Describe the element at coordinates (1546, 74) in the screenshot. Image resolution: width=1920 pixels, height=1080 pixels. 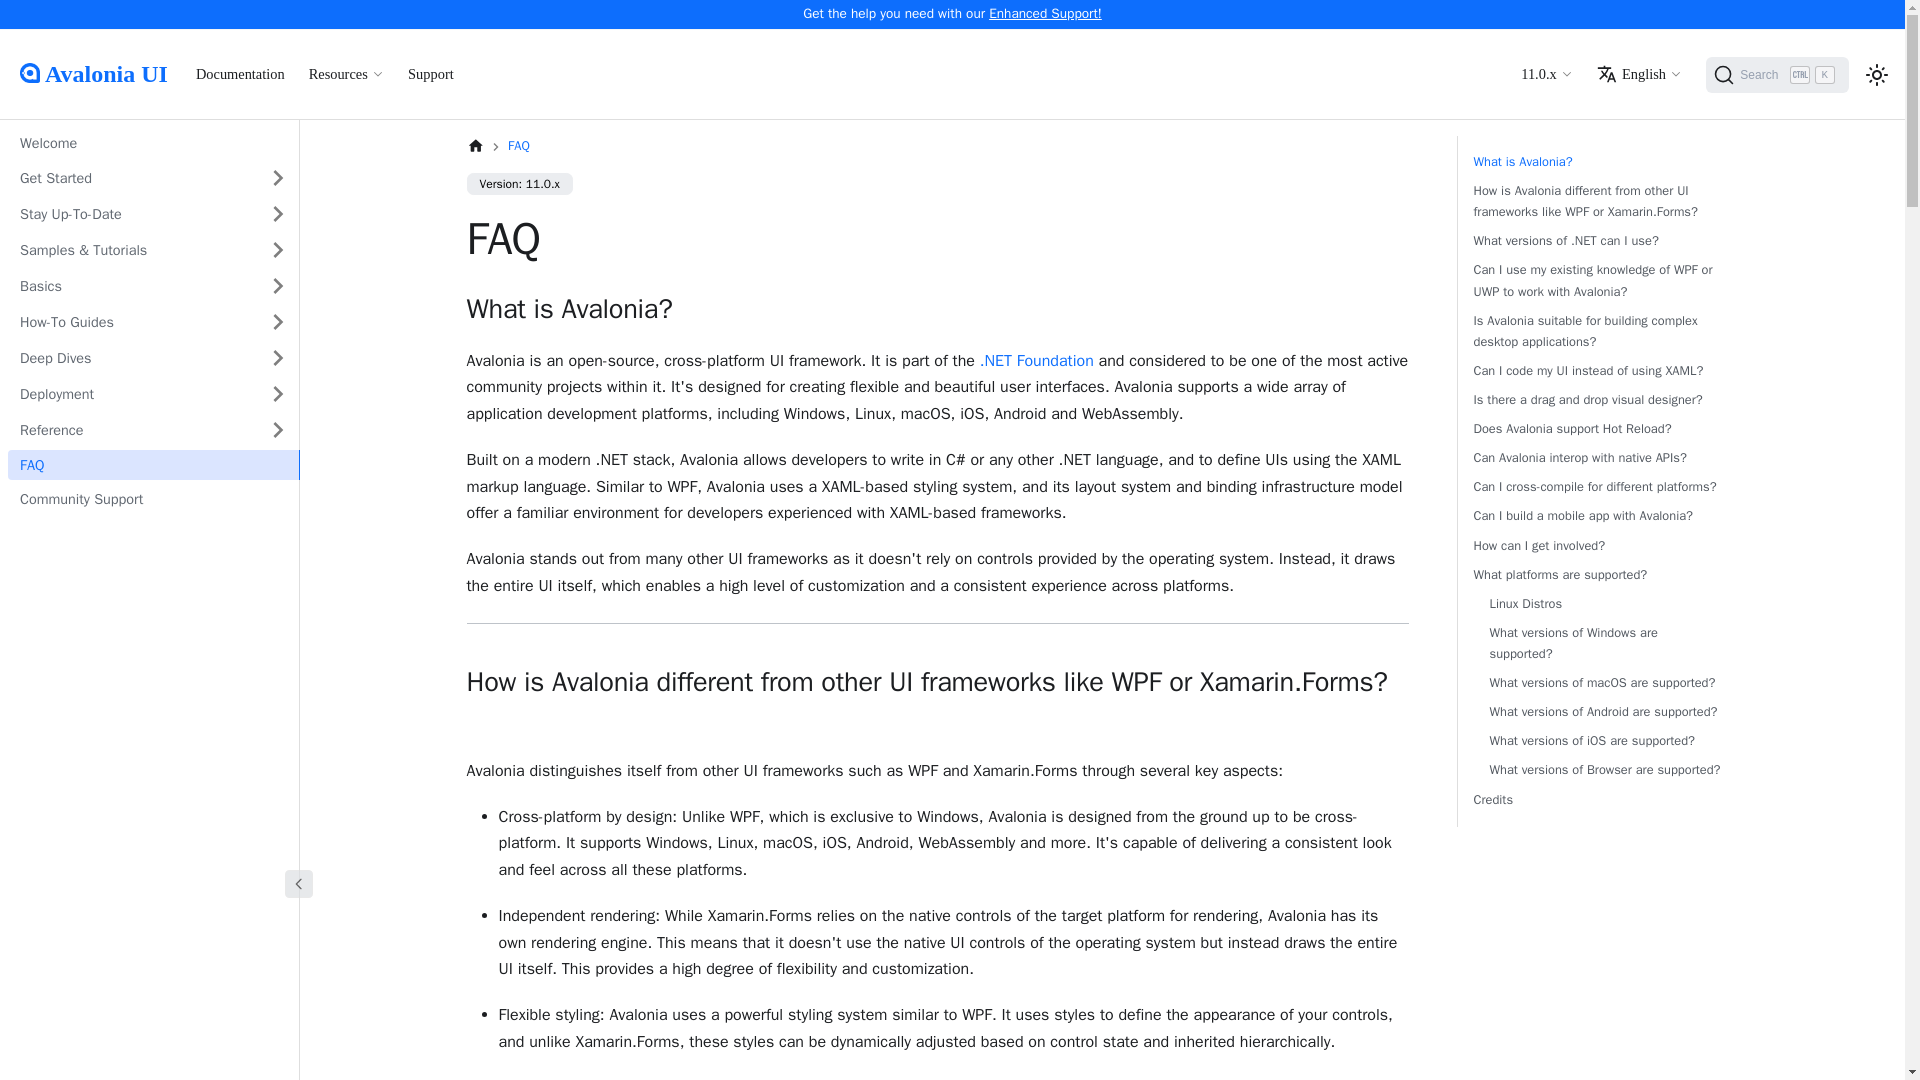
I see `Welcome` at that location.